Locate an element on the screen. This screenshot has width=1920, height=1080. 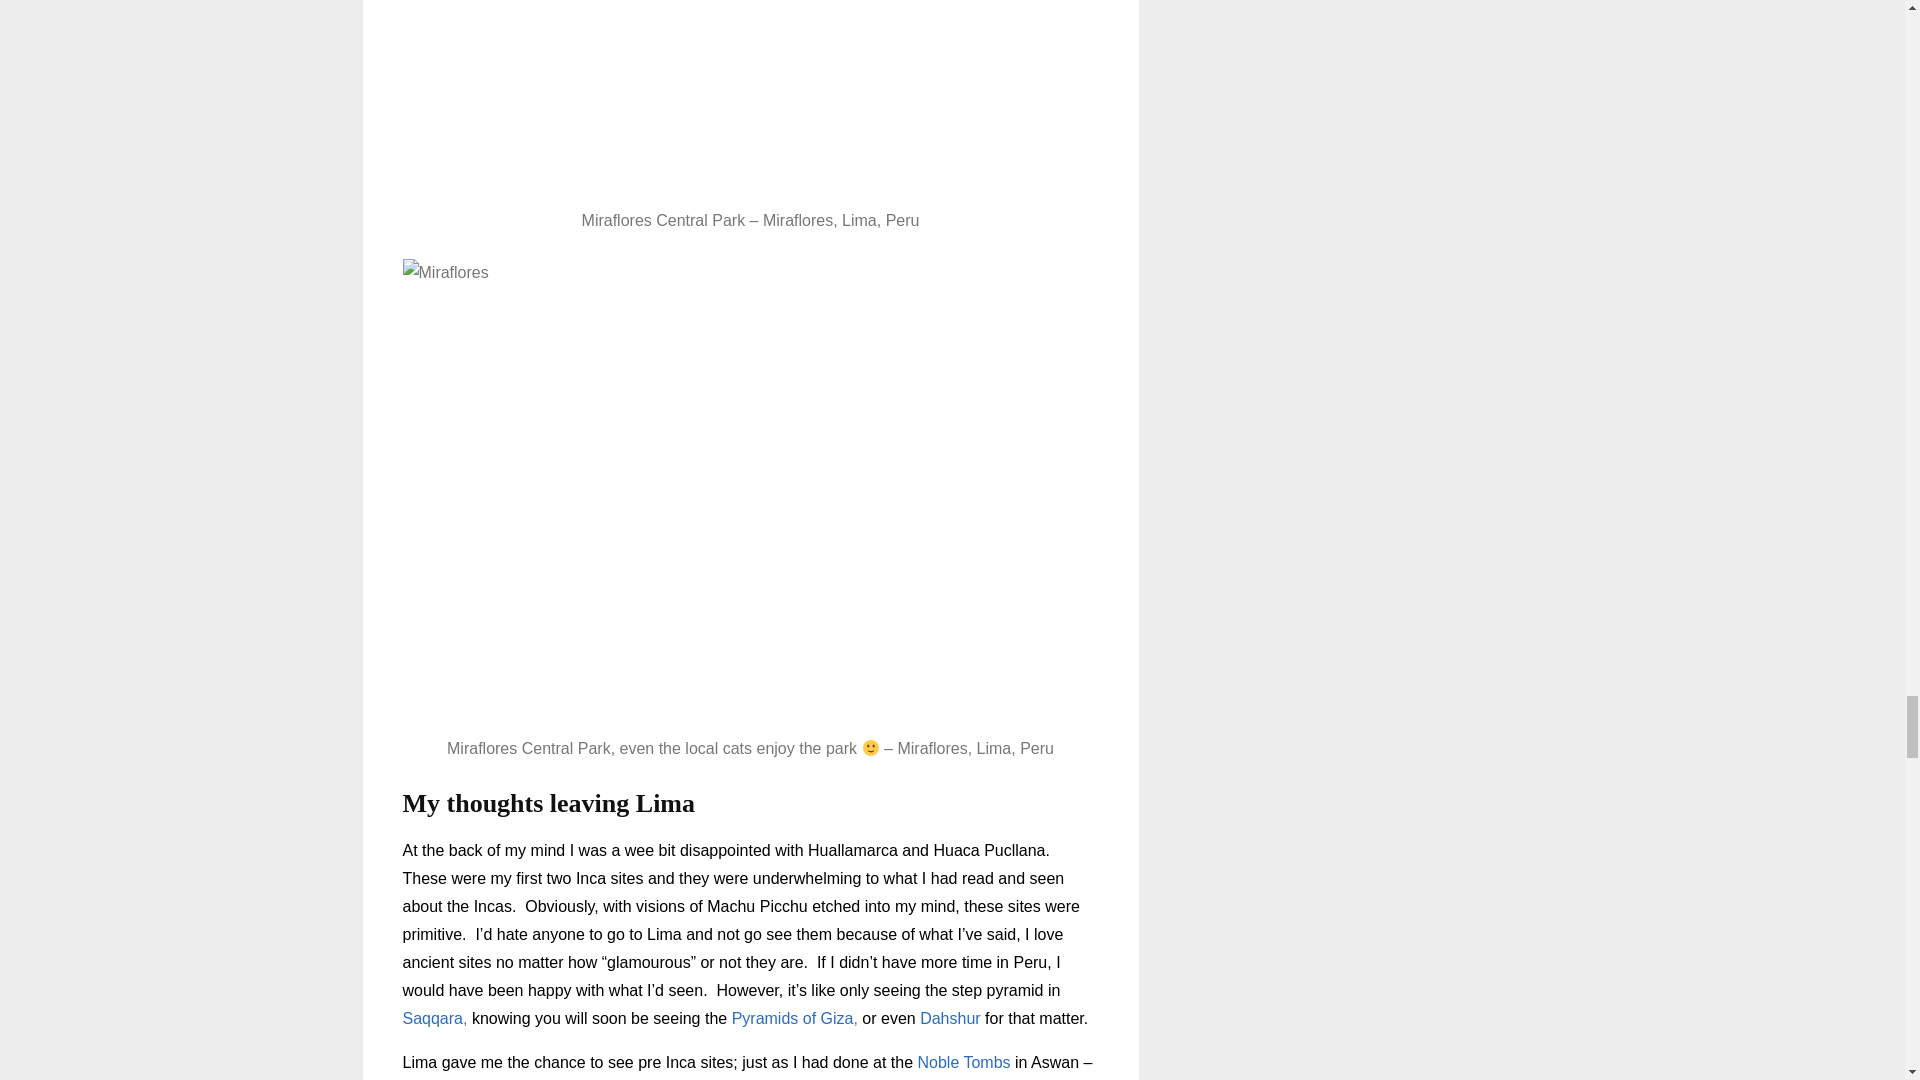
Dahshur is located at coordinates (949, 1018).